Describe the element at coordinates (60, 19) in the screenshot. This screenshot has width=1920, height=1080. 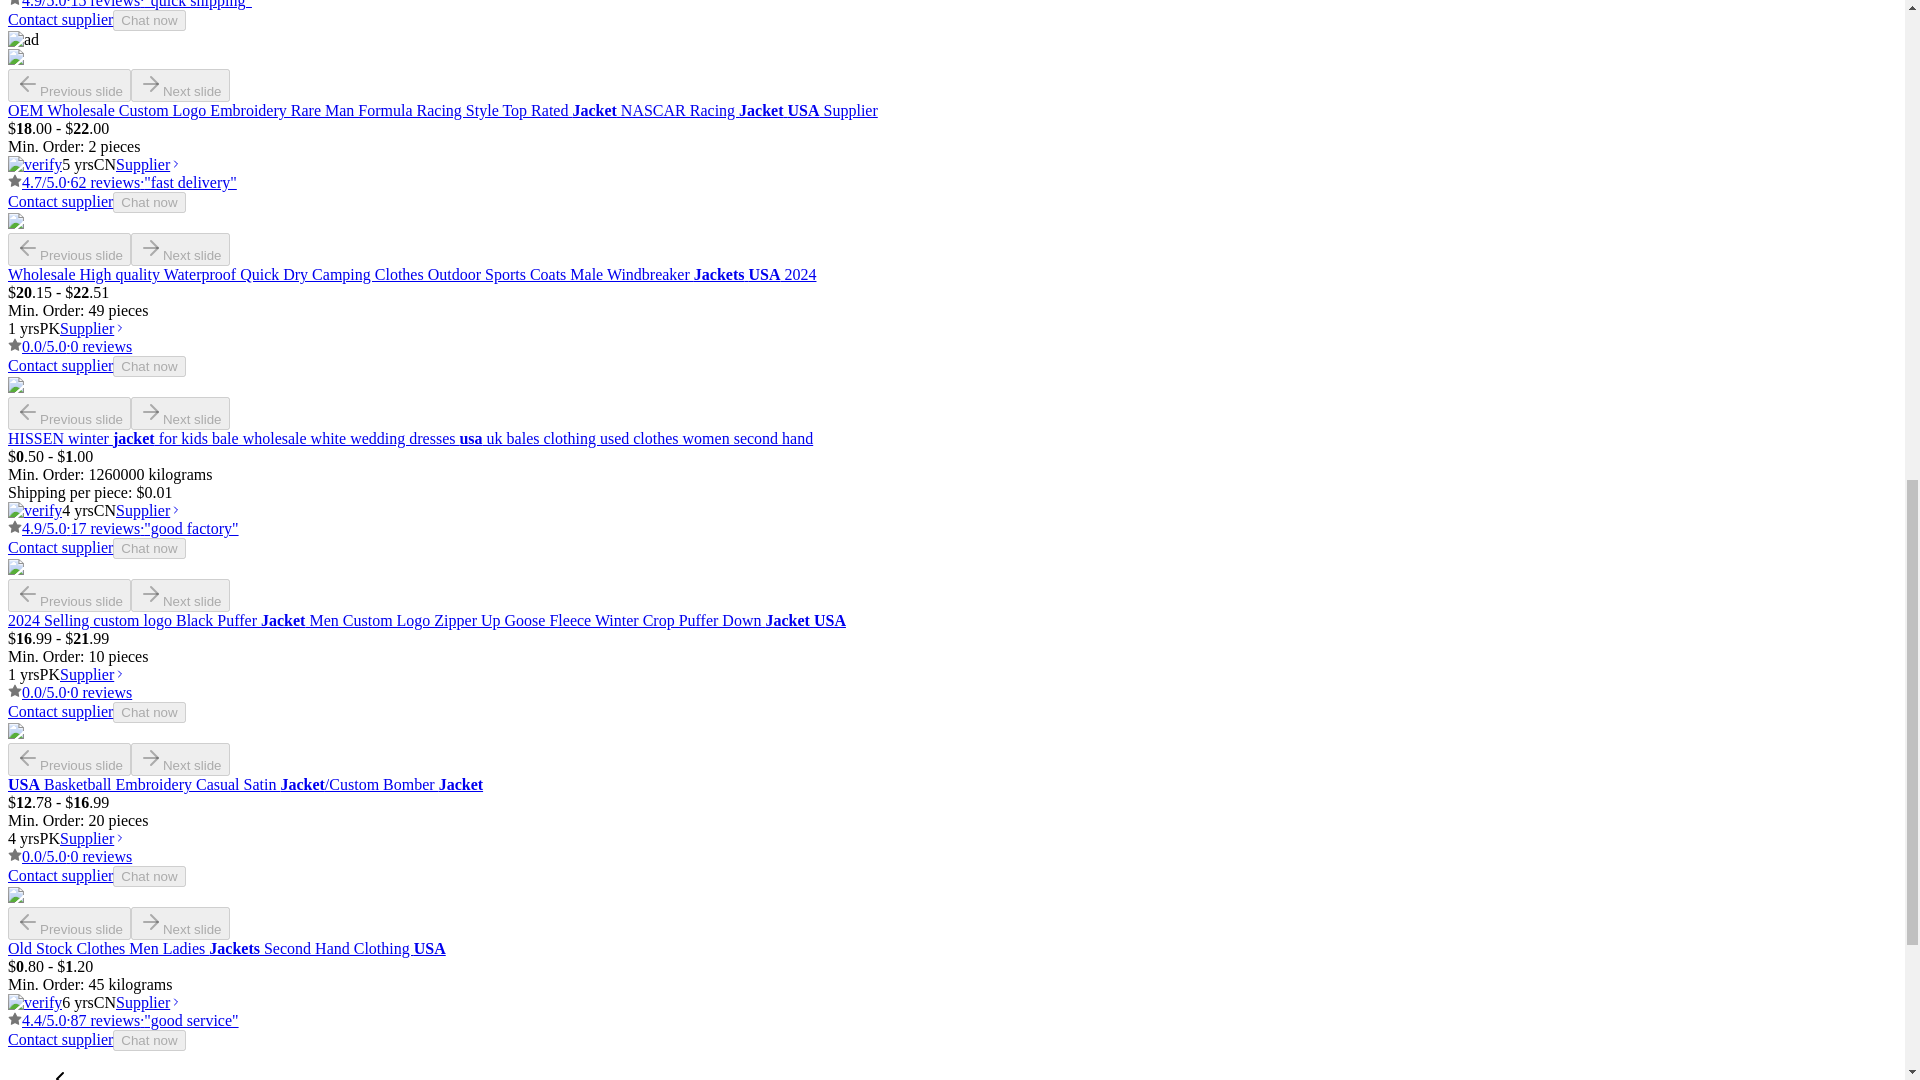
I see `Contact supplier` at that location.